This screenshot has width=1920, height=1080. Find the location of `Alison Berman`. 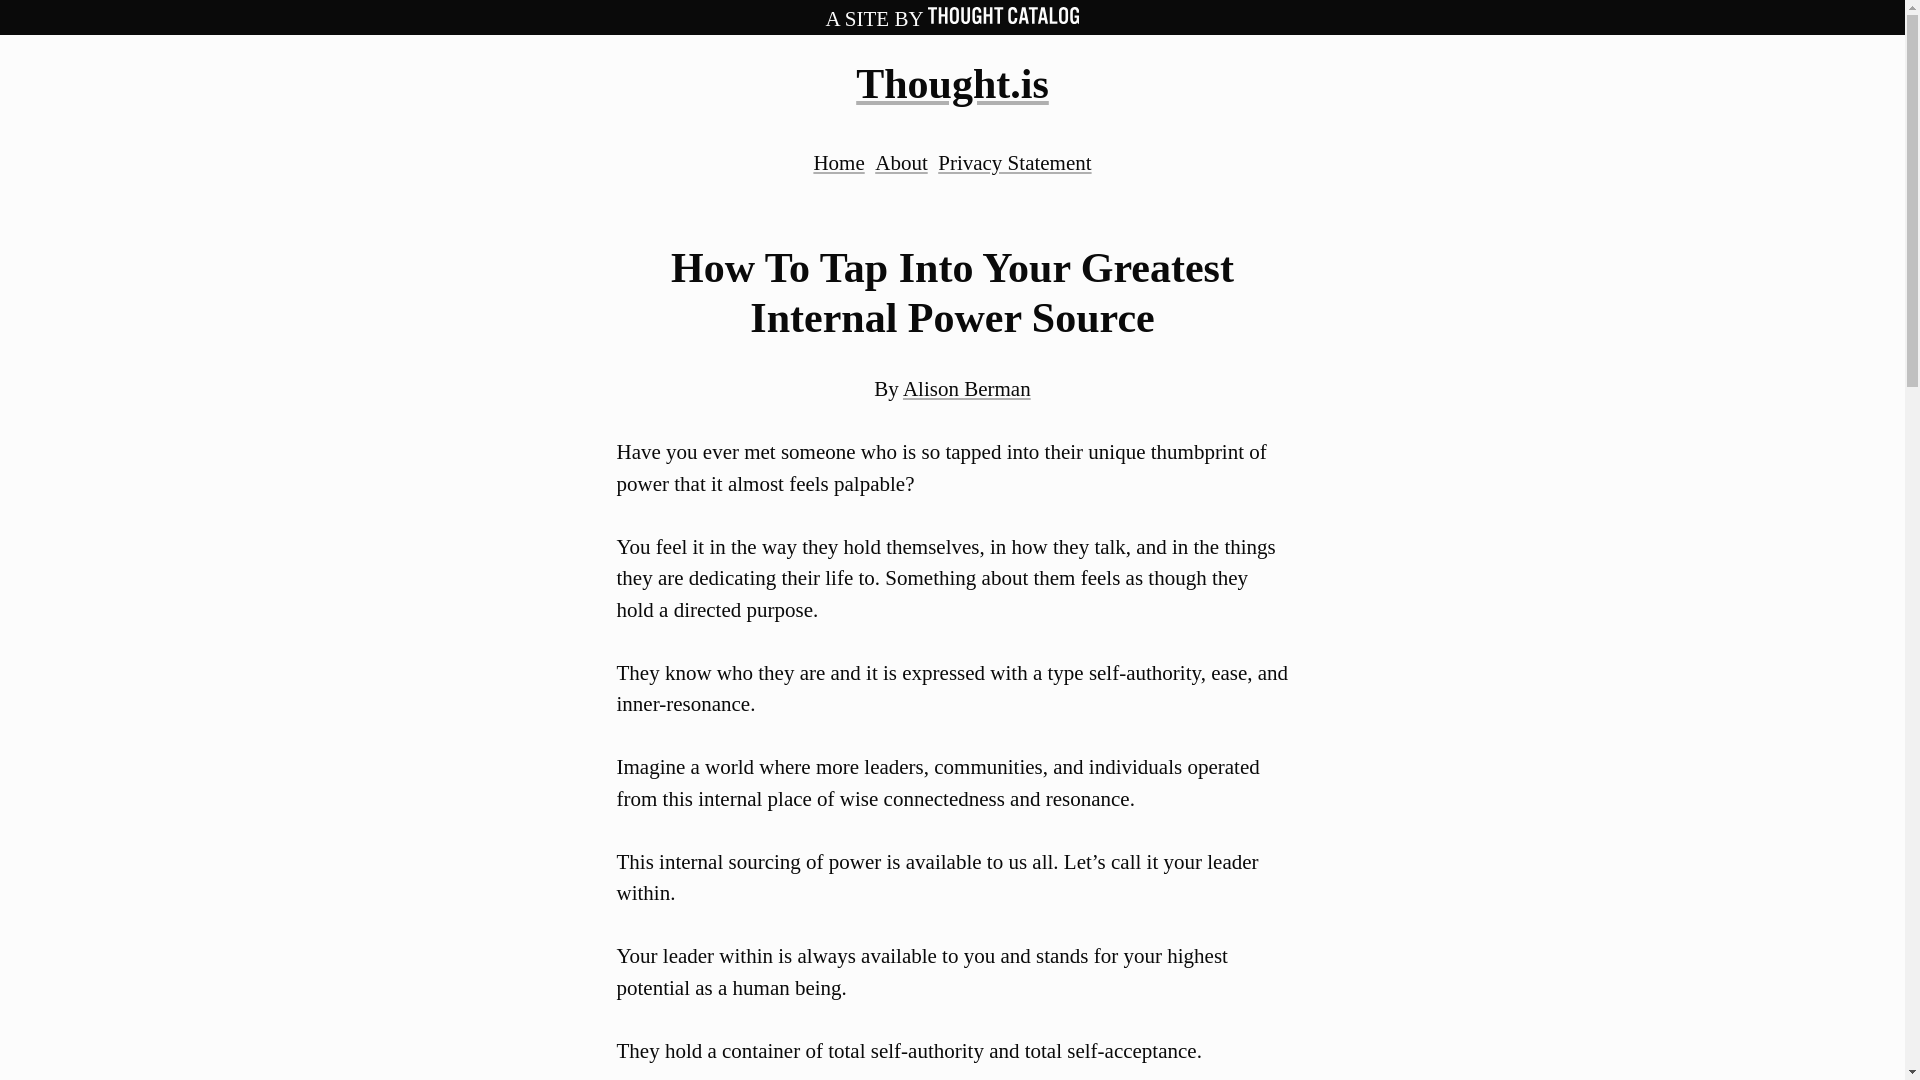

Alison Berman is located at coordinates (966, 388).